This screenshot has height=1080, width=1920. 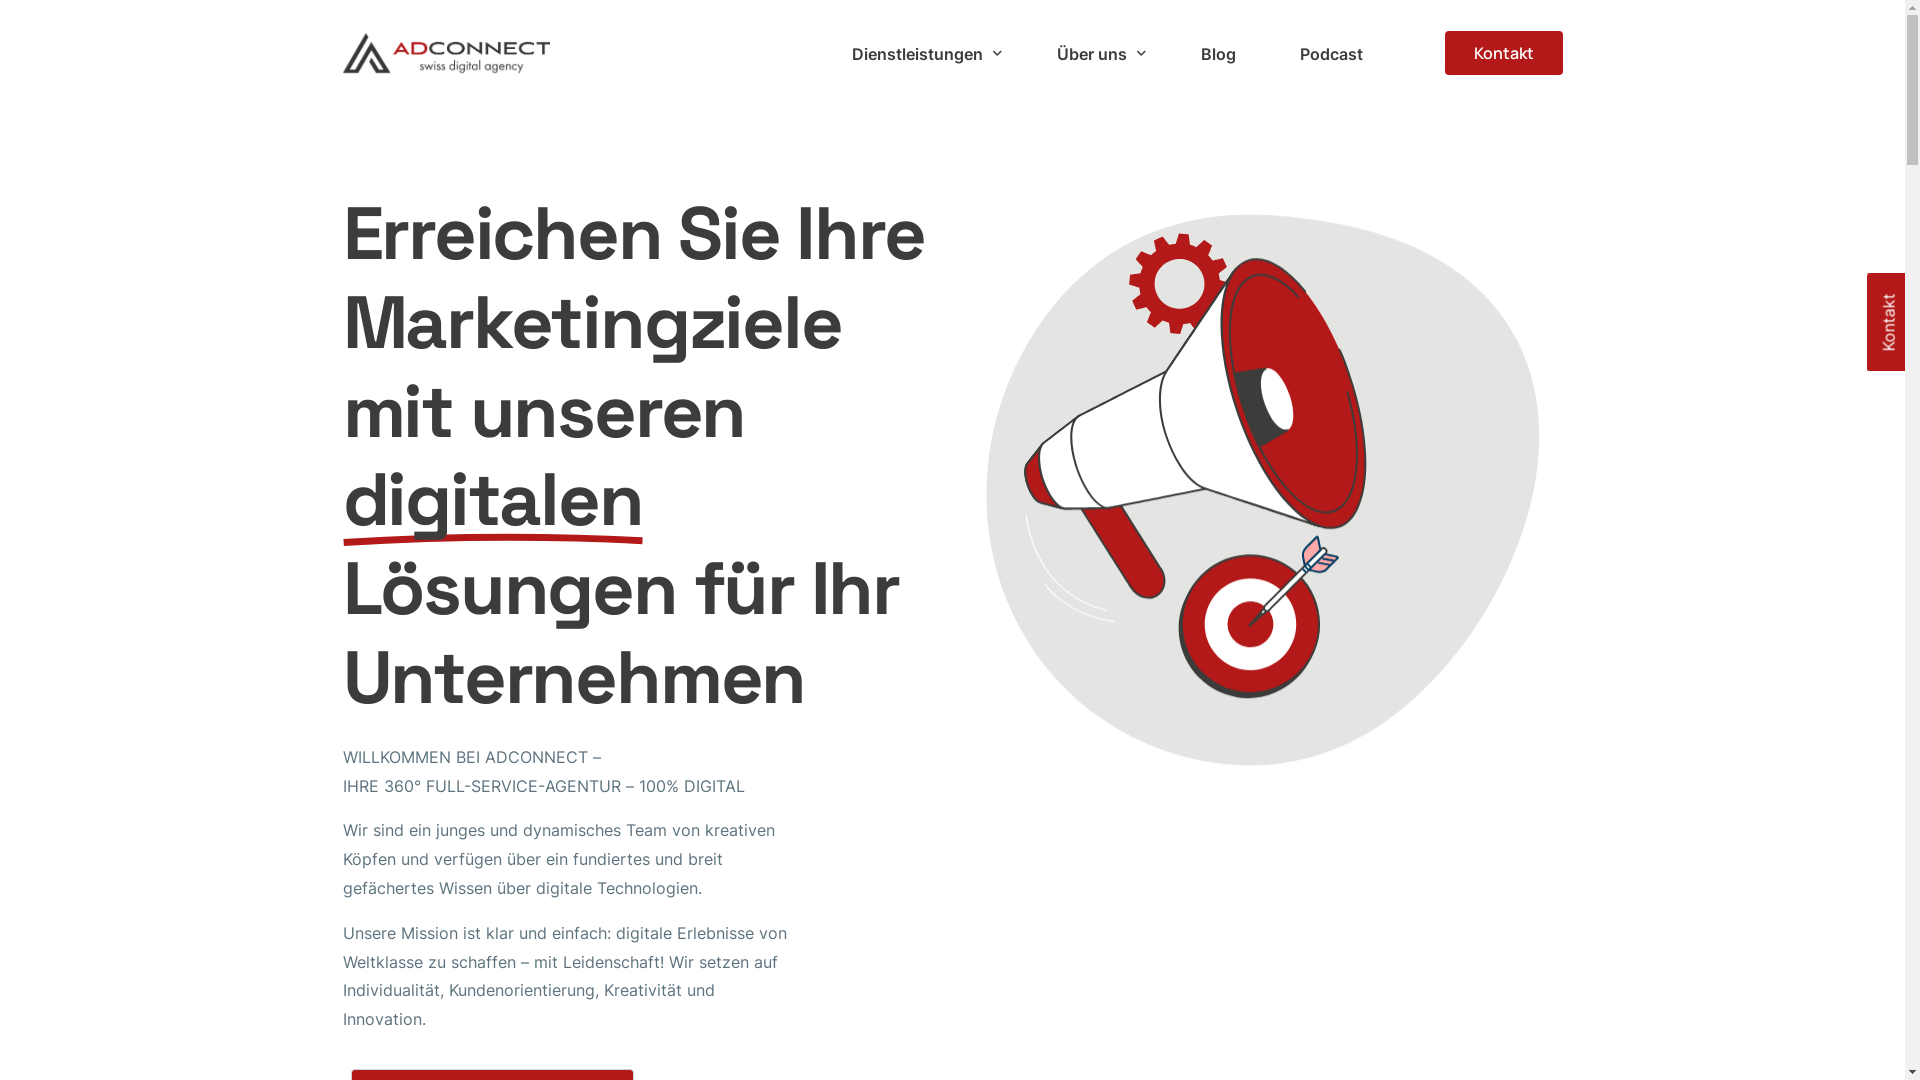 What do you see at coordinates (1218, 53) in the screenshot?
I see `Blog` at bounding box center [1218, 53].